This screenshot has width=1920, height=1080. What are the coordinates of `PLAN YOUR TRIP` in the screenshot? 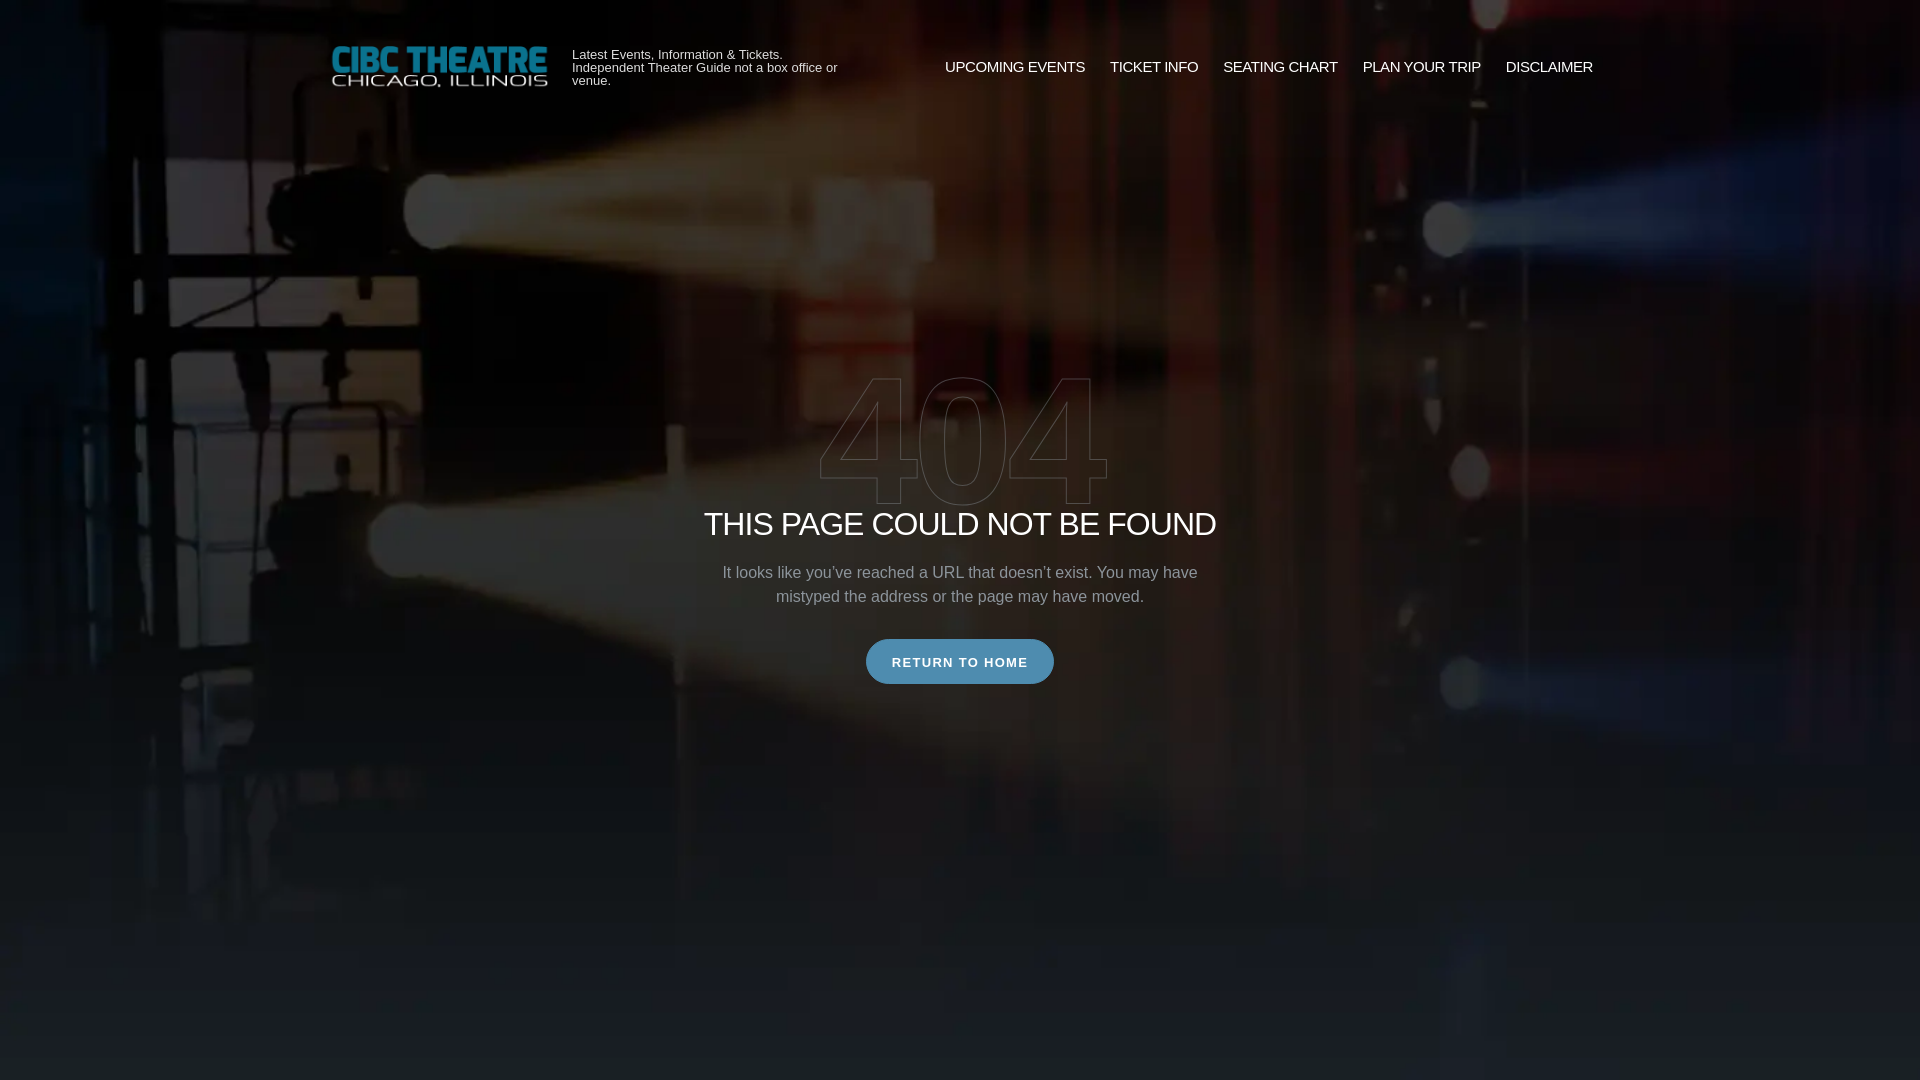 It's located at (1422, 67).